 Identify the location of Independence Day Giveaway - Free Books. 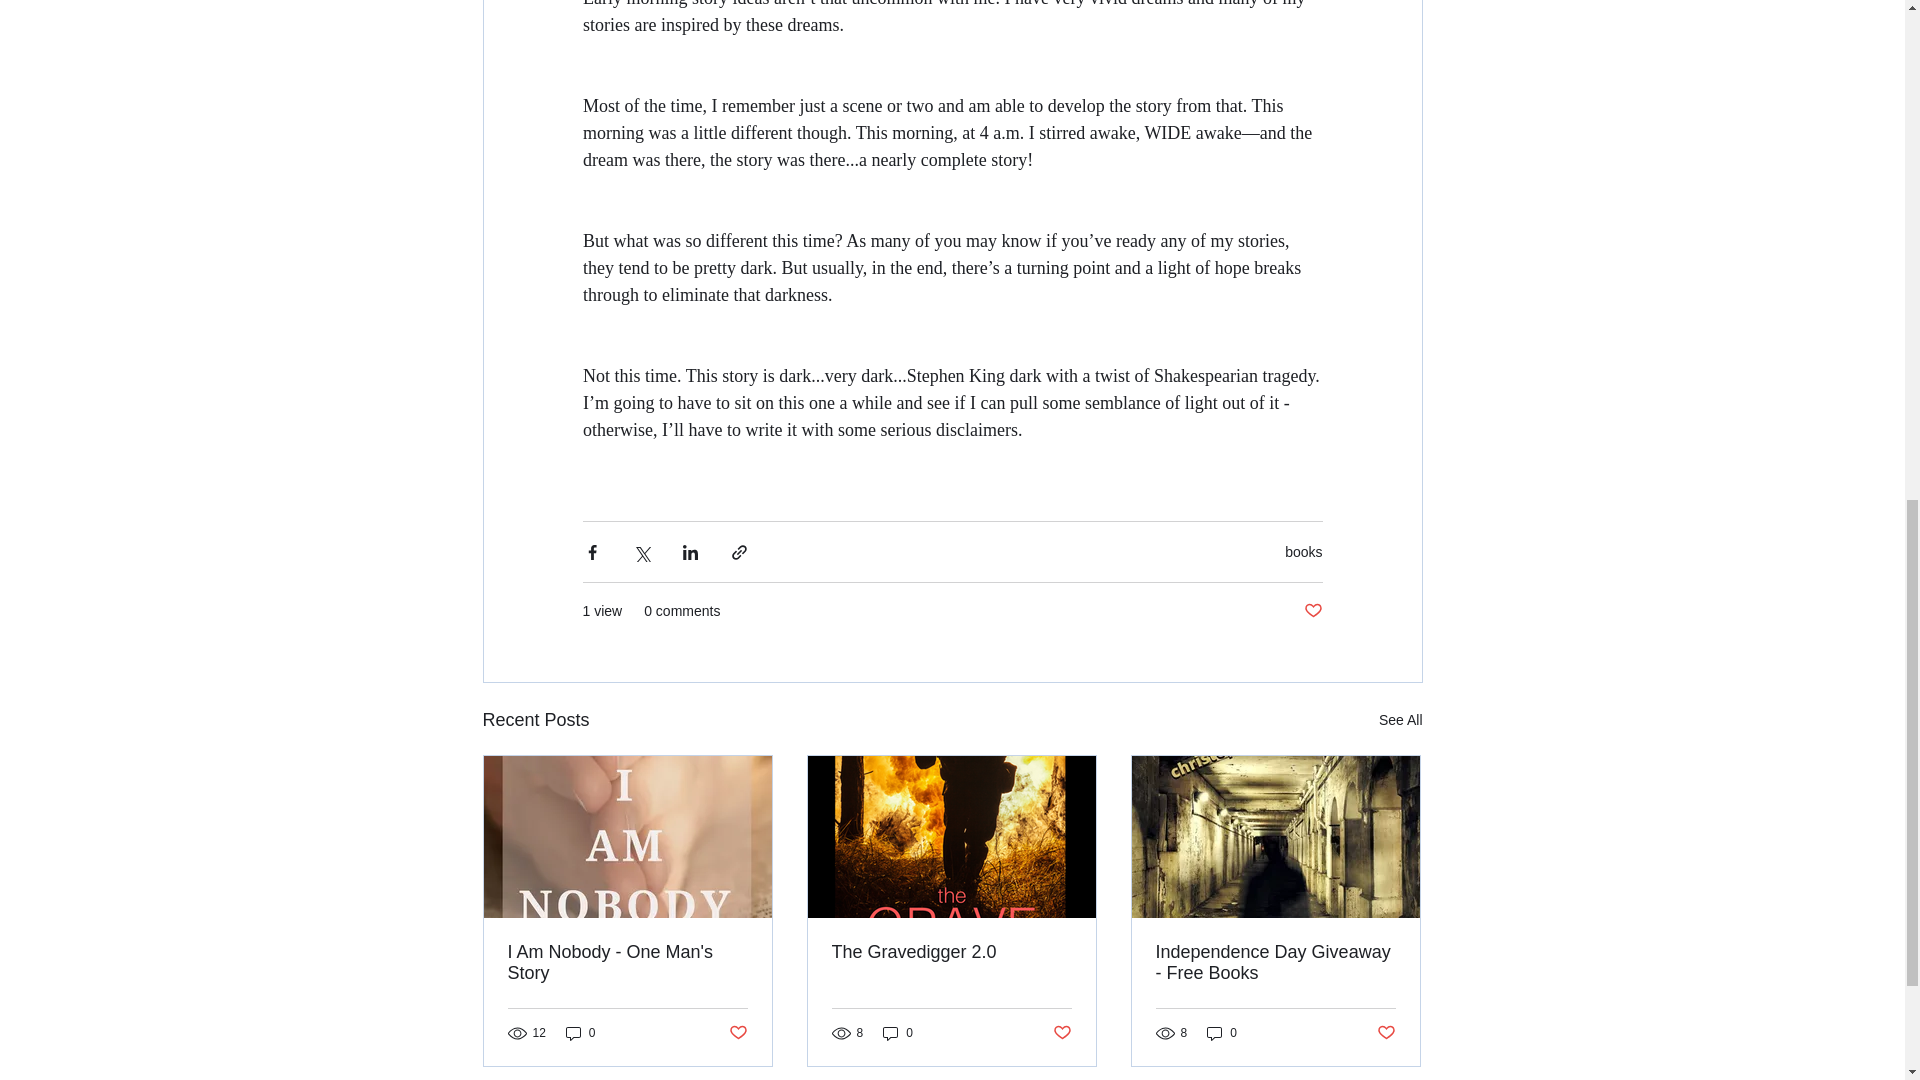
(1275, 962).